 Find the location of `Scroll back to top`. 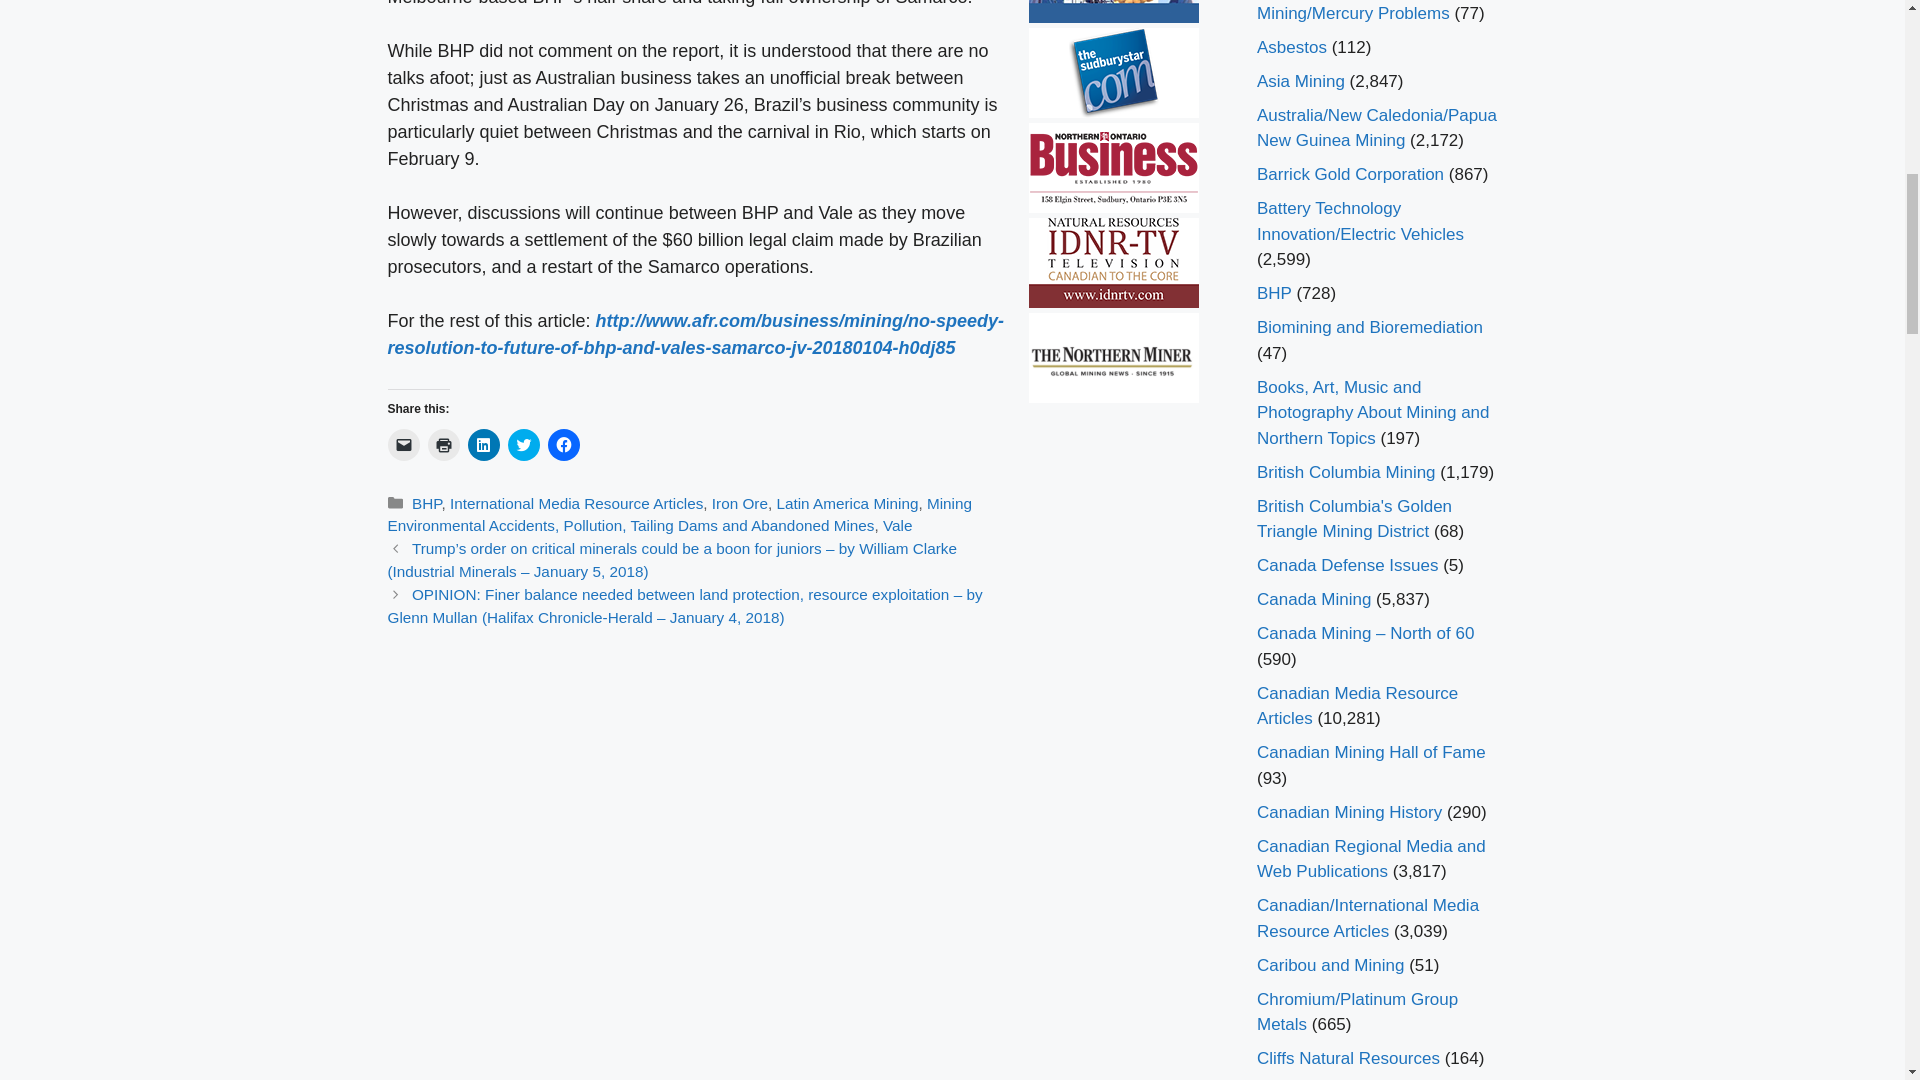

Scroll back to top is located at coordinates (1855, 949).